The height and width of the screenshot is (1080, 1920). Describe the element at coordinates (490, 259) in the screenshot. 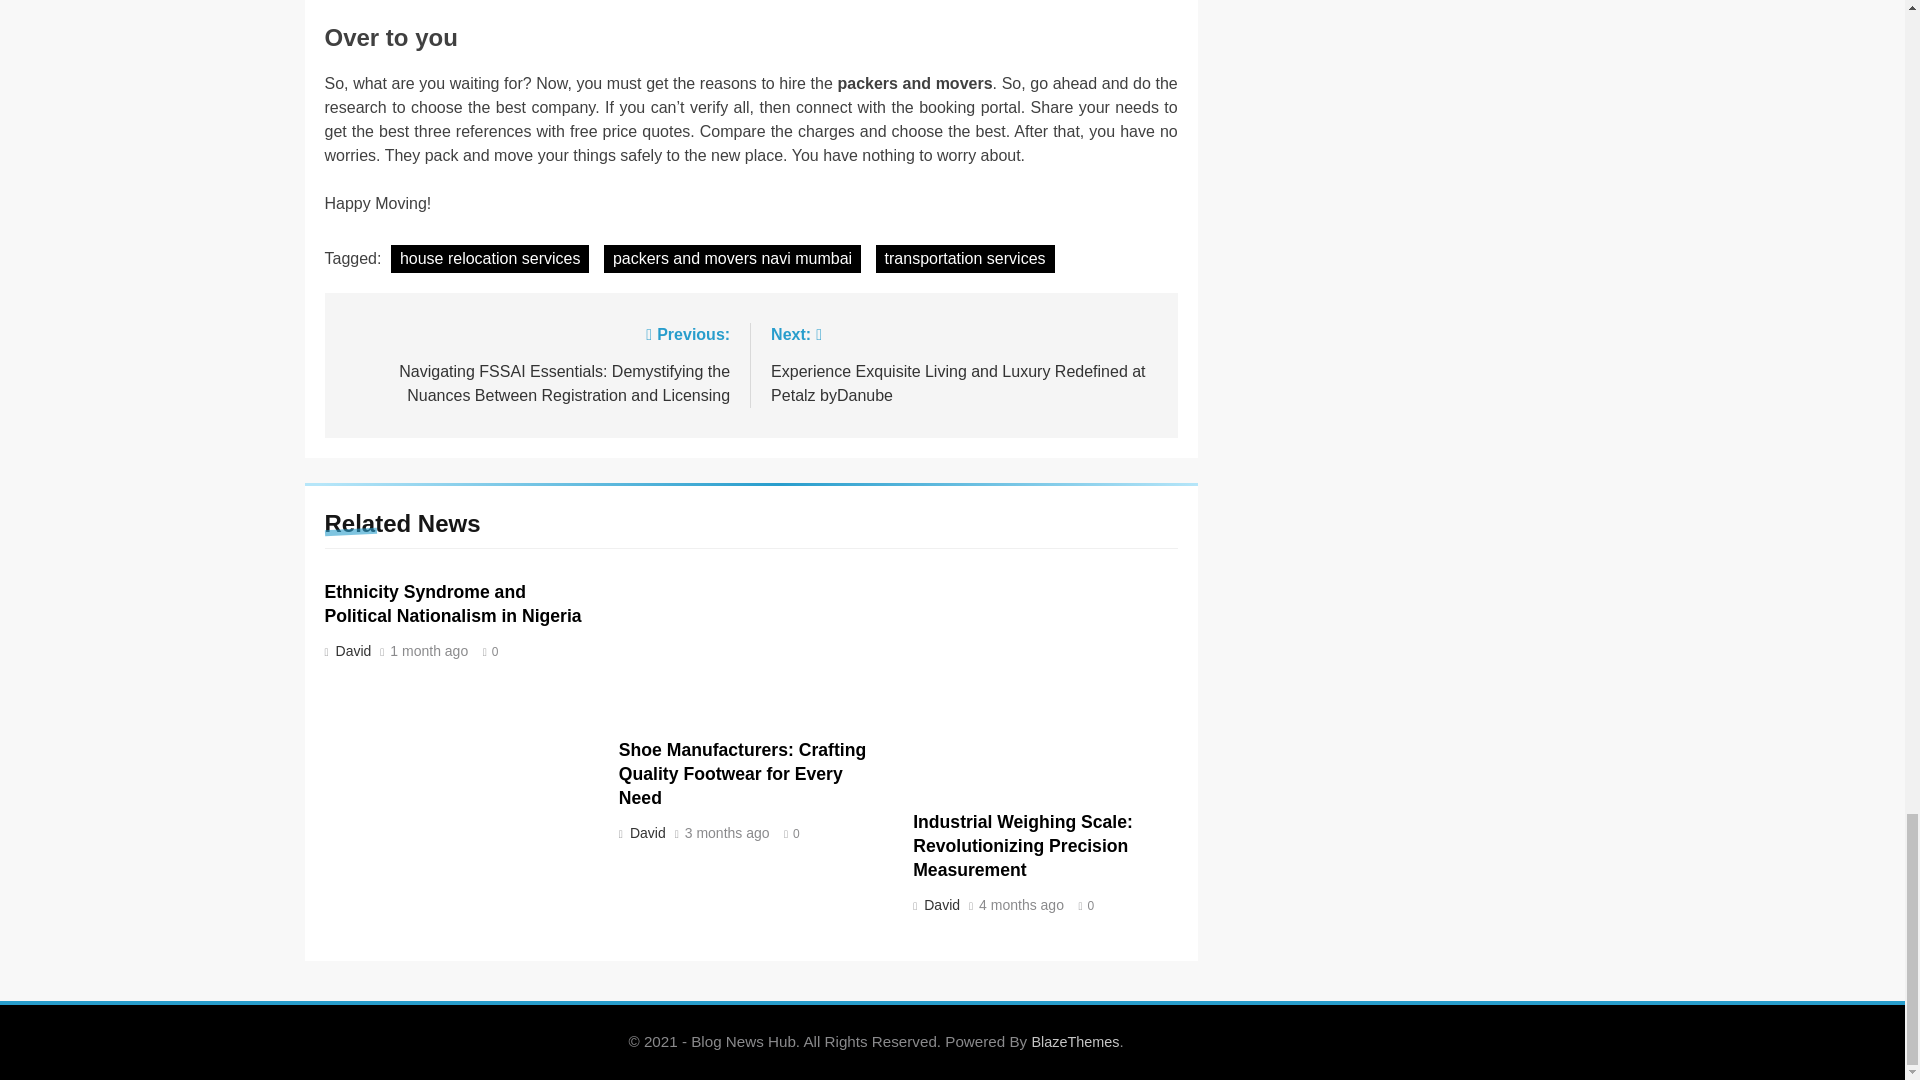

I see `house relocation services` at that location.